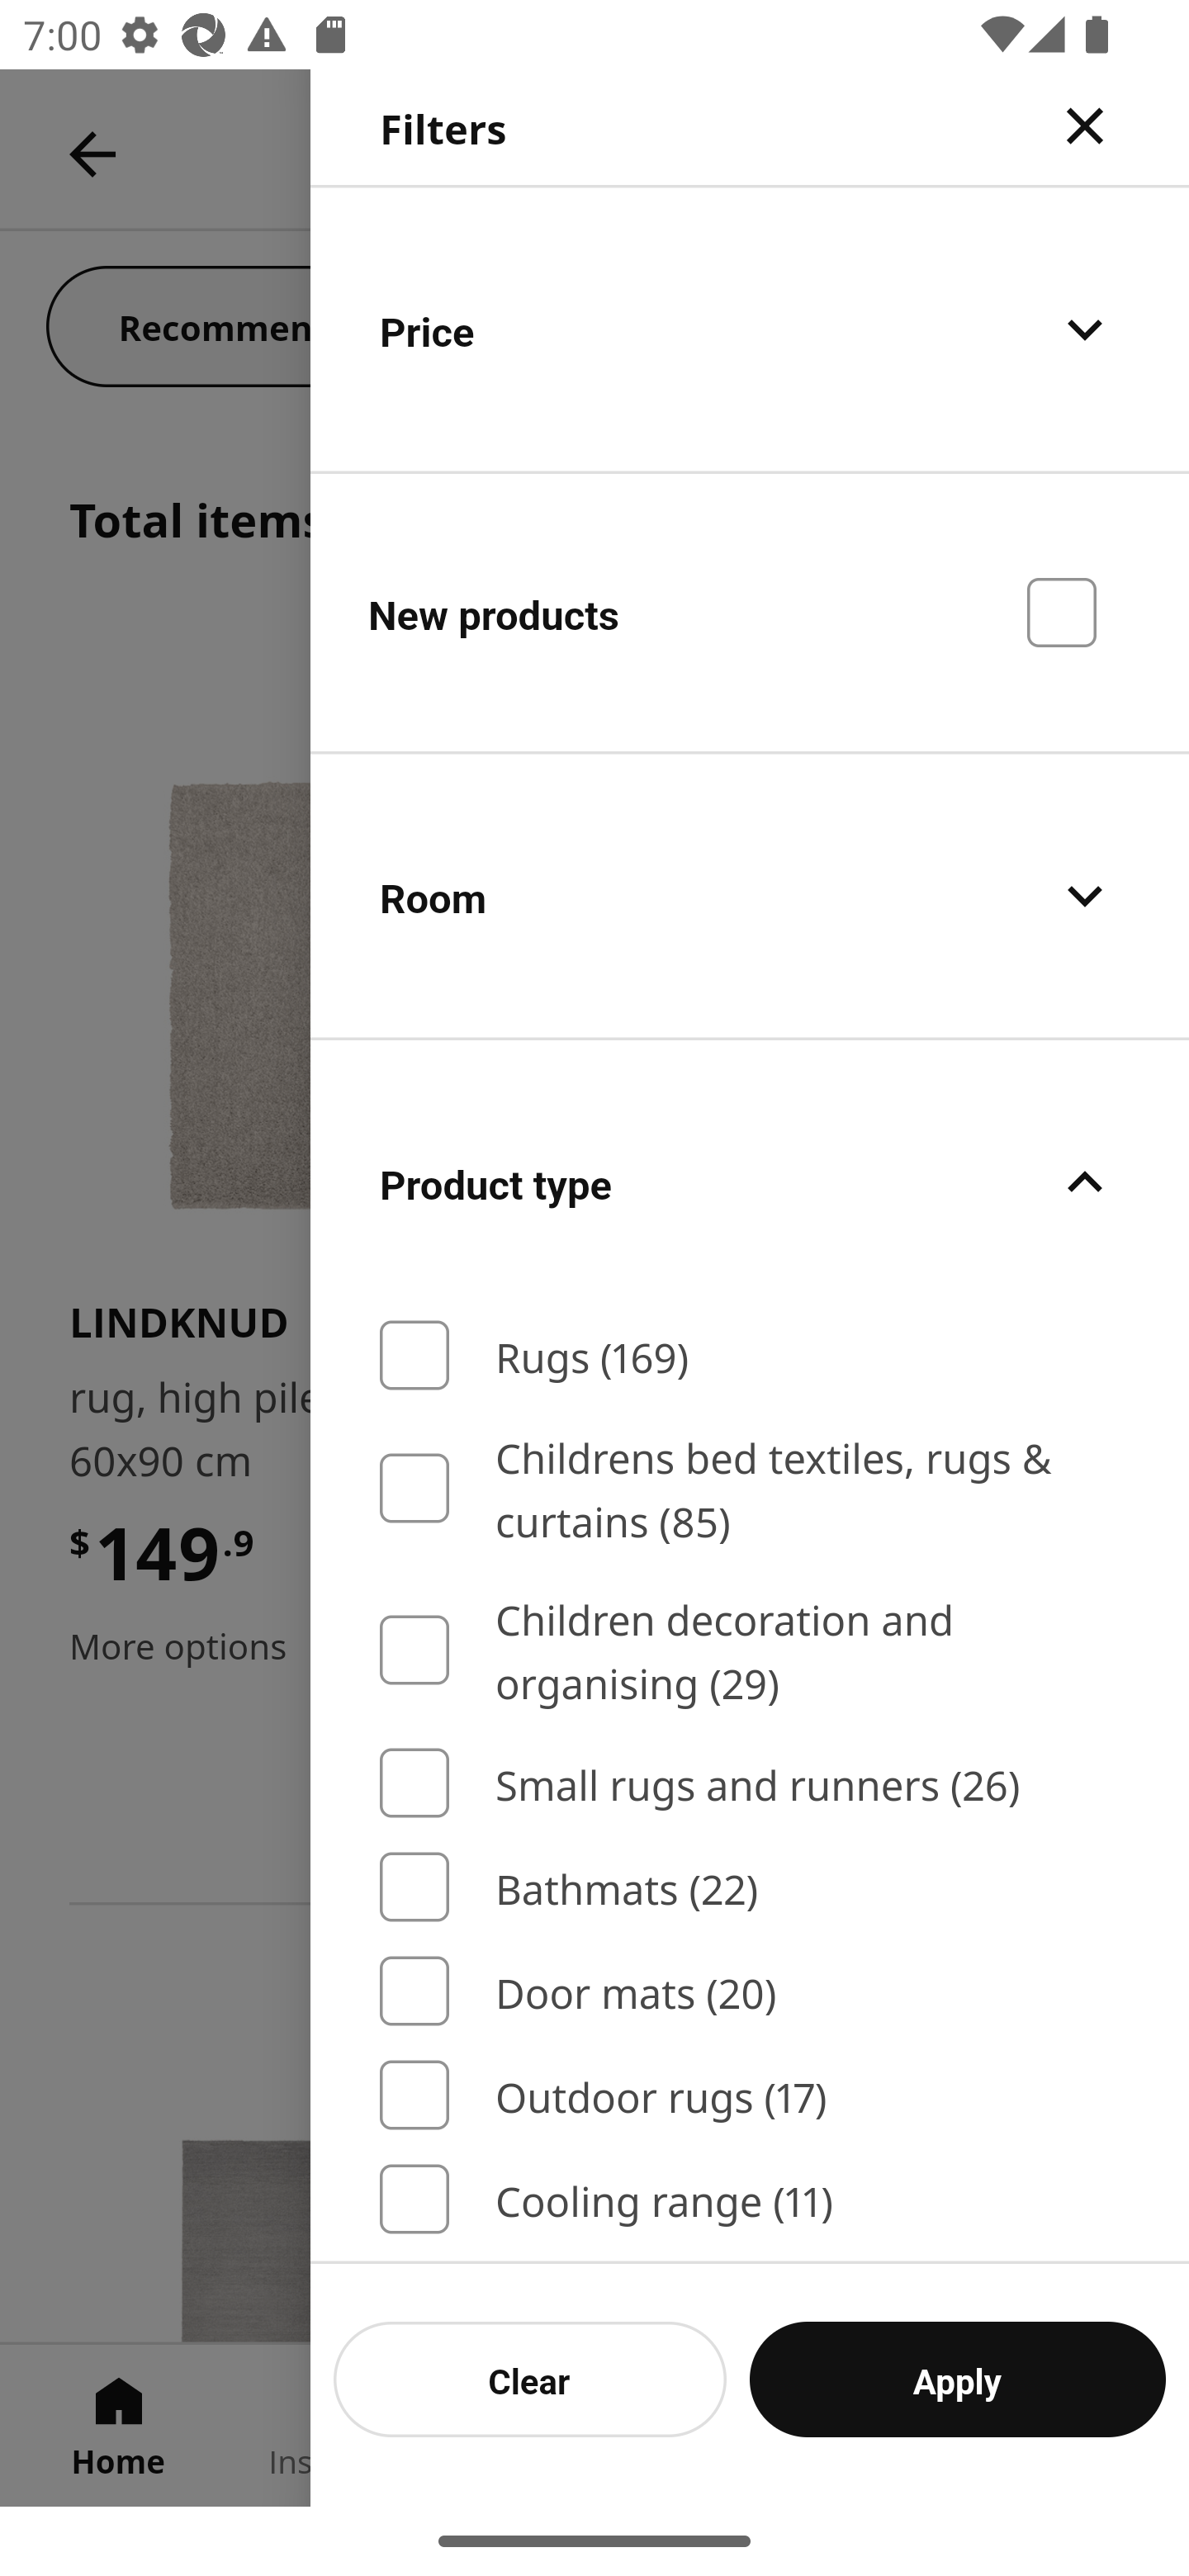  I want to click on Apply, so click(958, 2379).